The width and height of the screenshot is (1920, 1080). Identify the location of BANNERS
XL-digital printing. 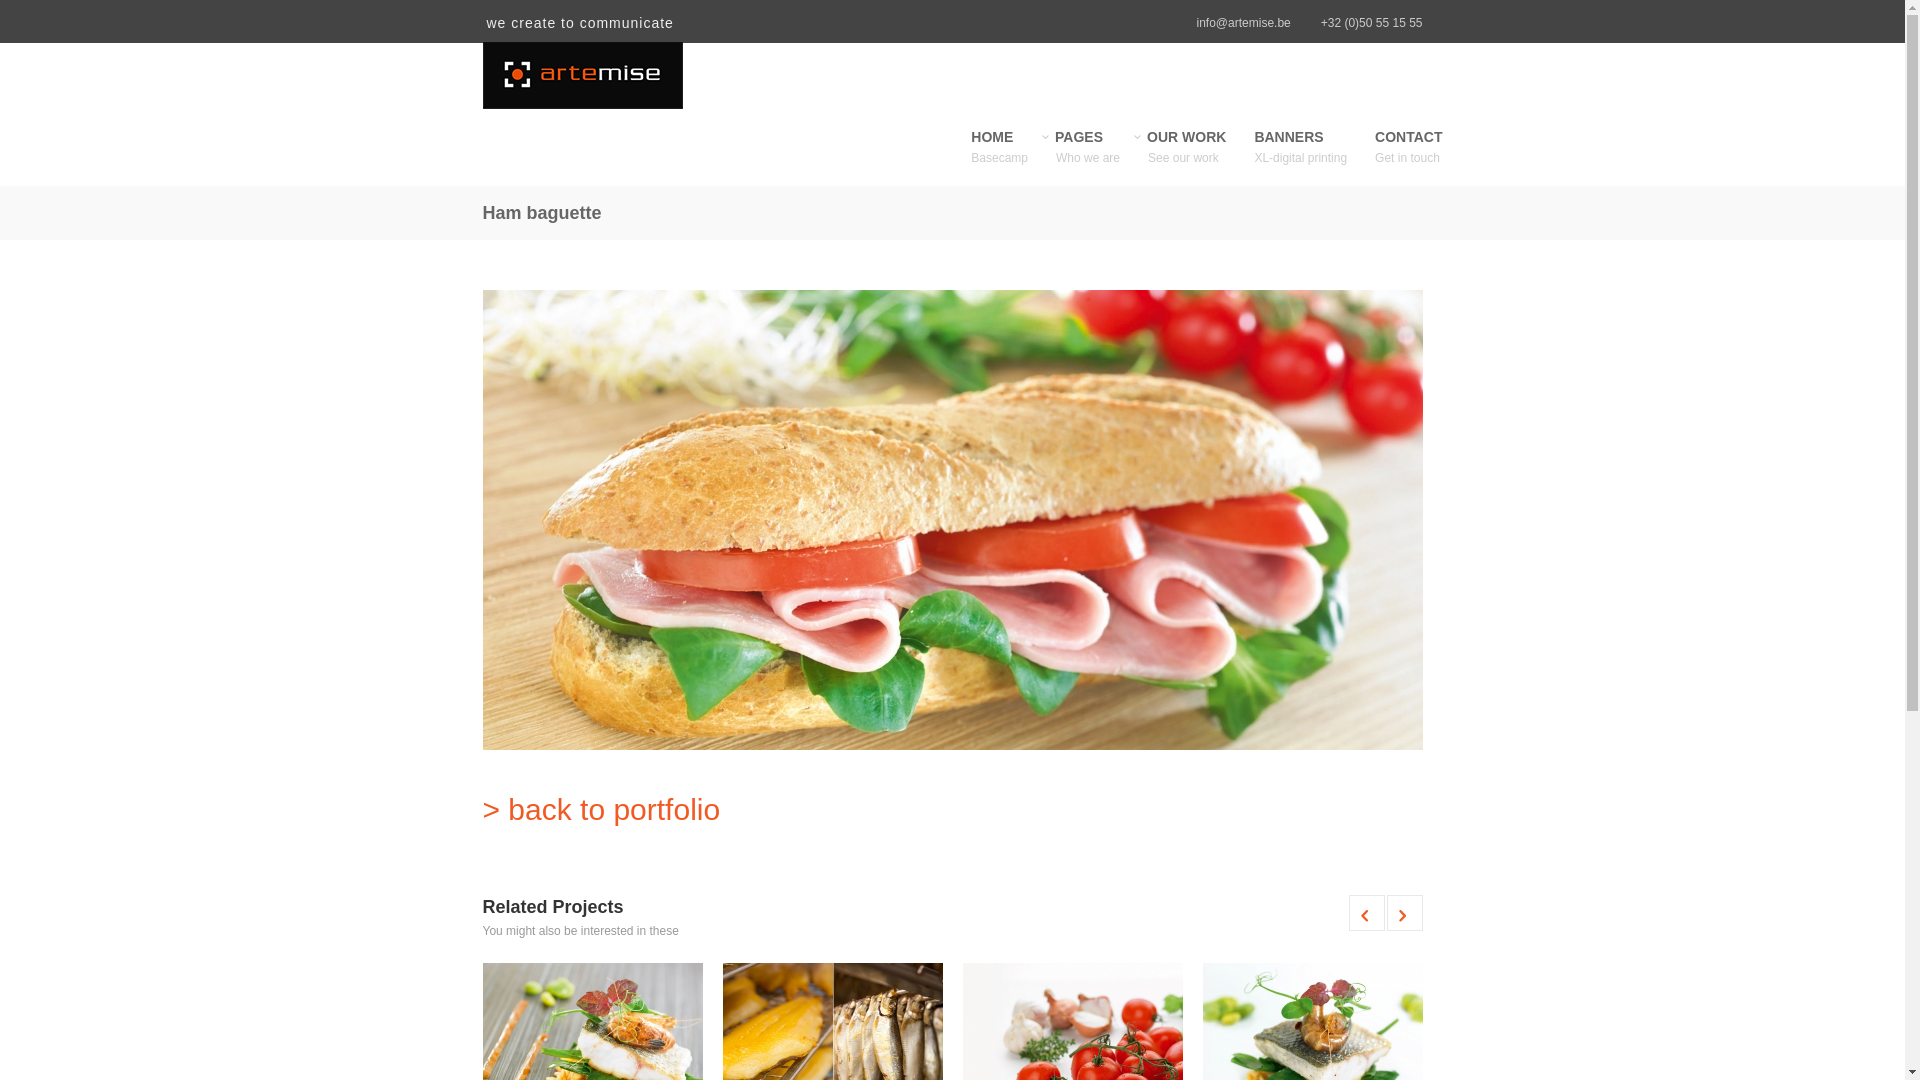
(1300, 158).